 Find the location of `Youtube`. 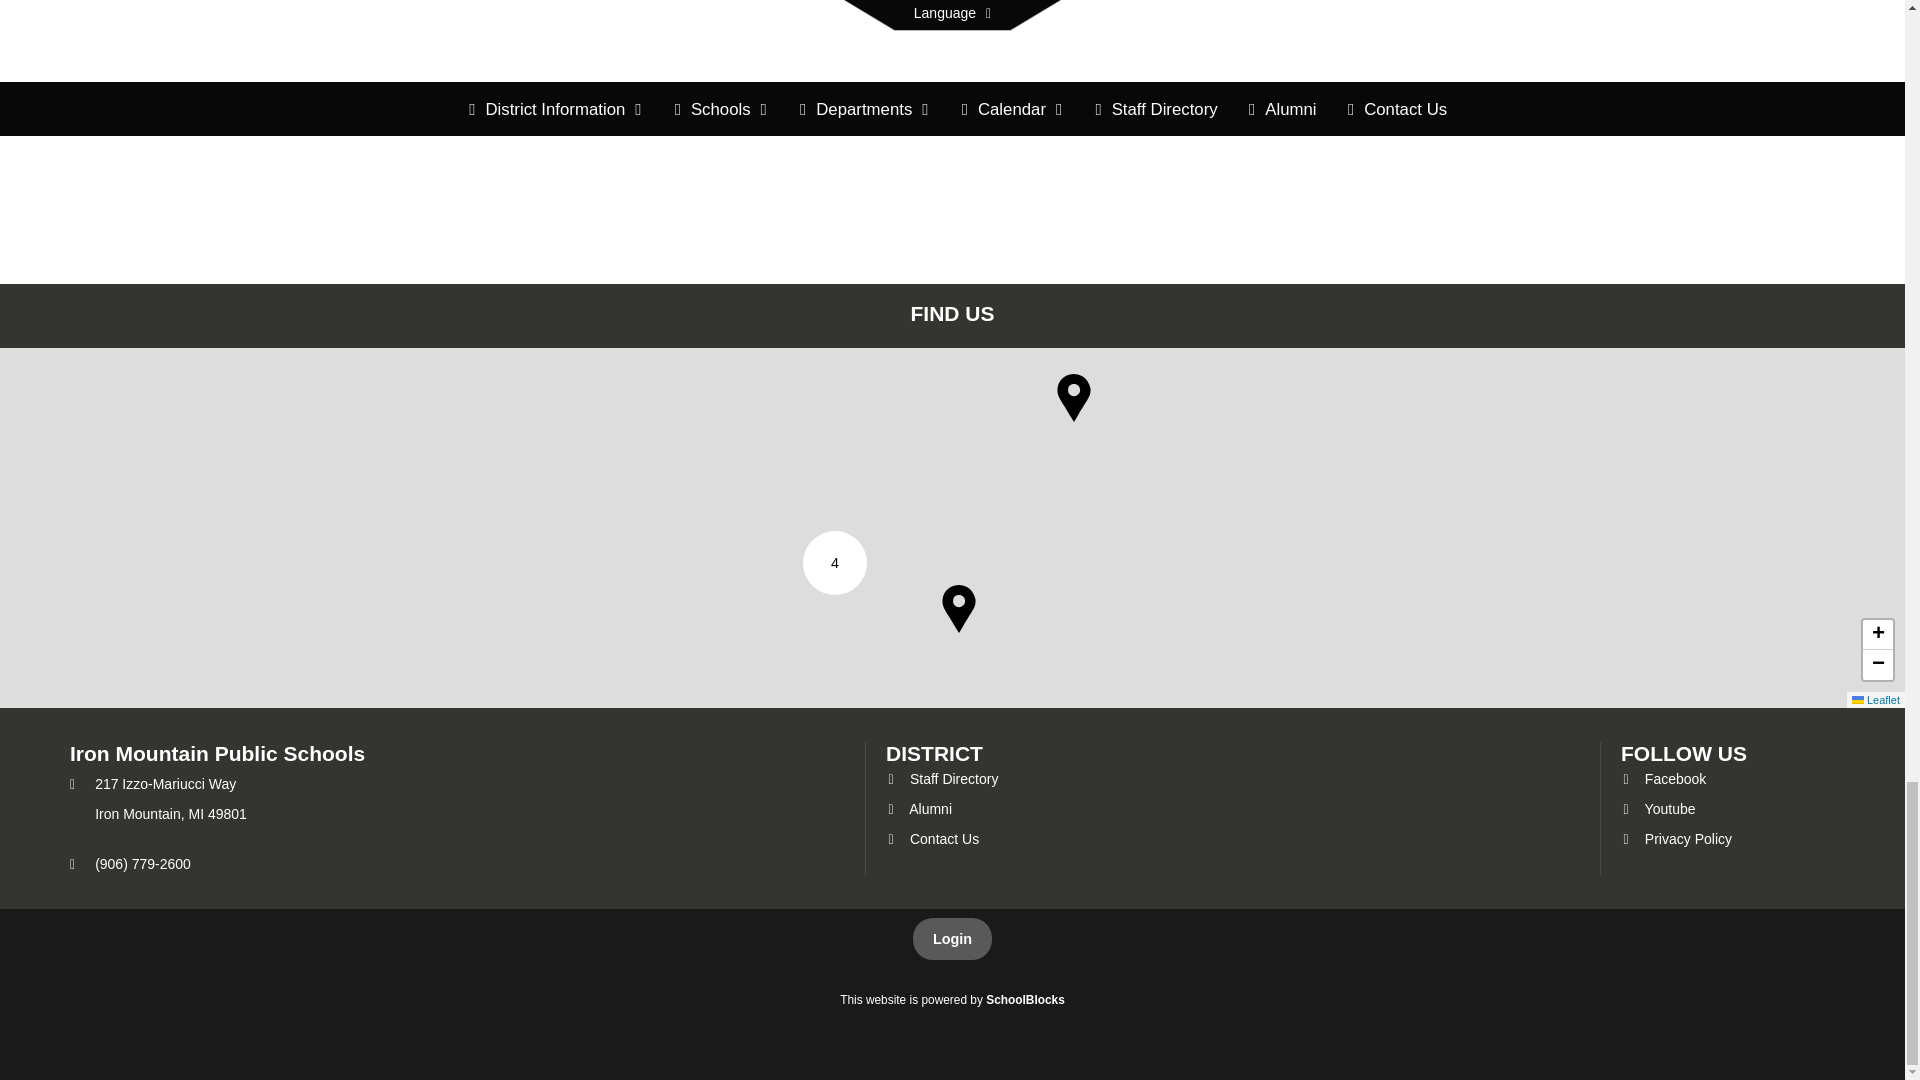

Youtube is located at coordinates (1658, 808).